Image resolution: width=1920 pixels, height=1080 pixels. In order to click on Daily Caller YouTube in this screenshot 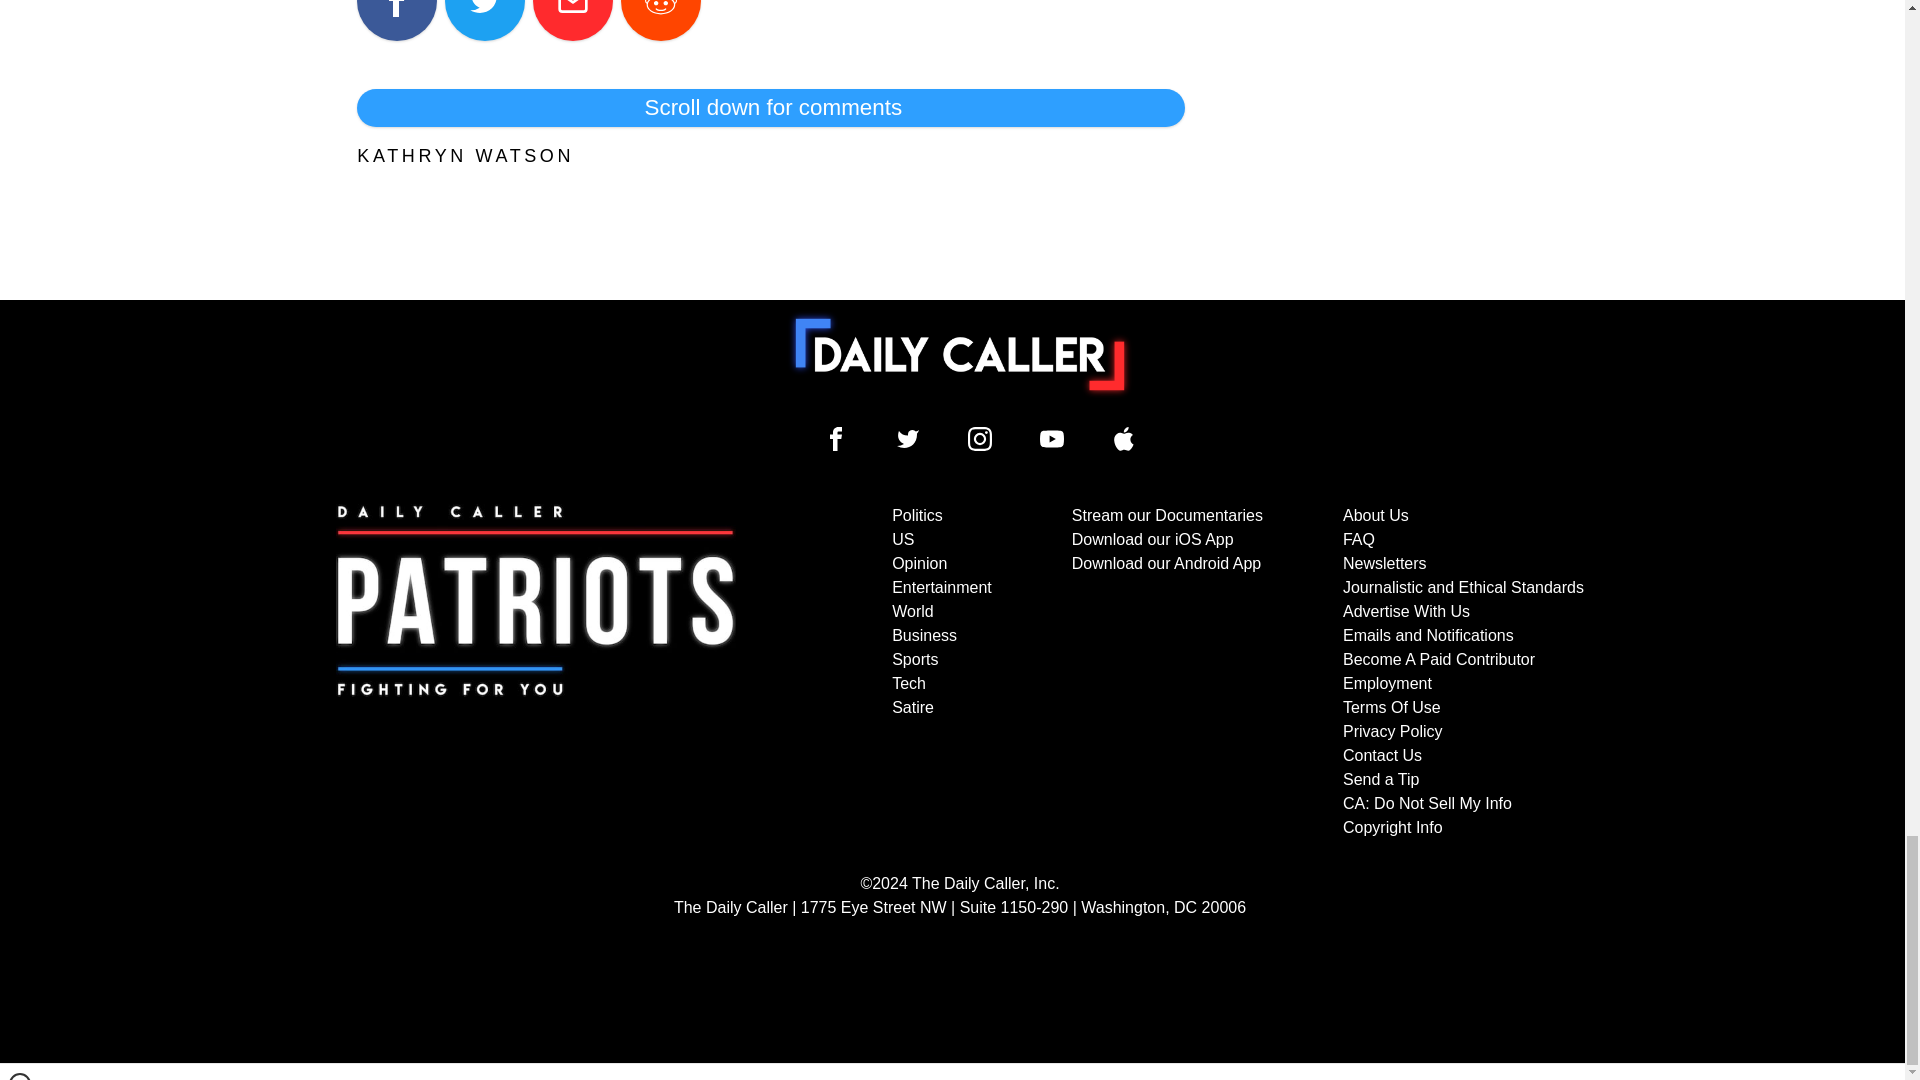, I will do `click(1052, 438)`.